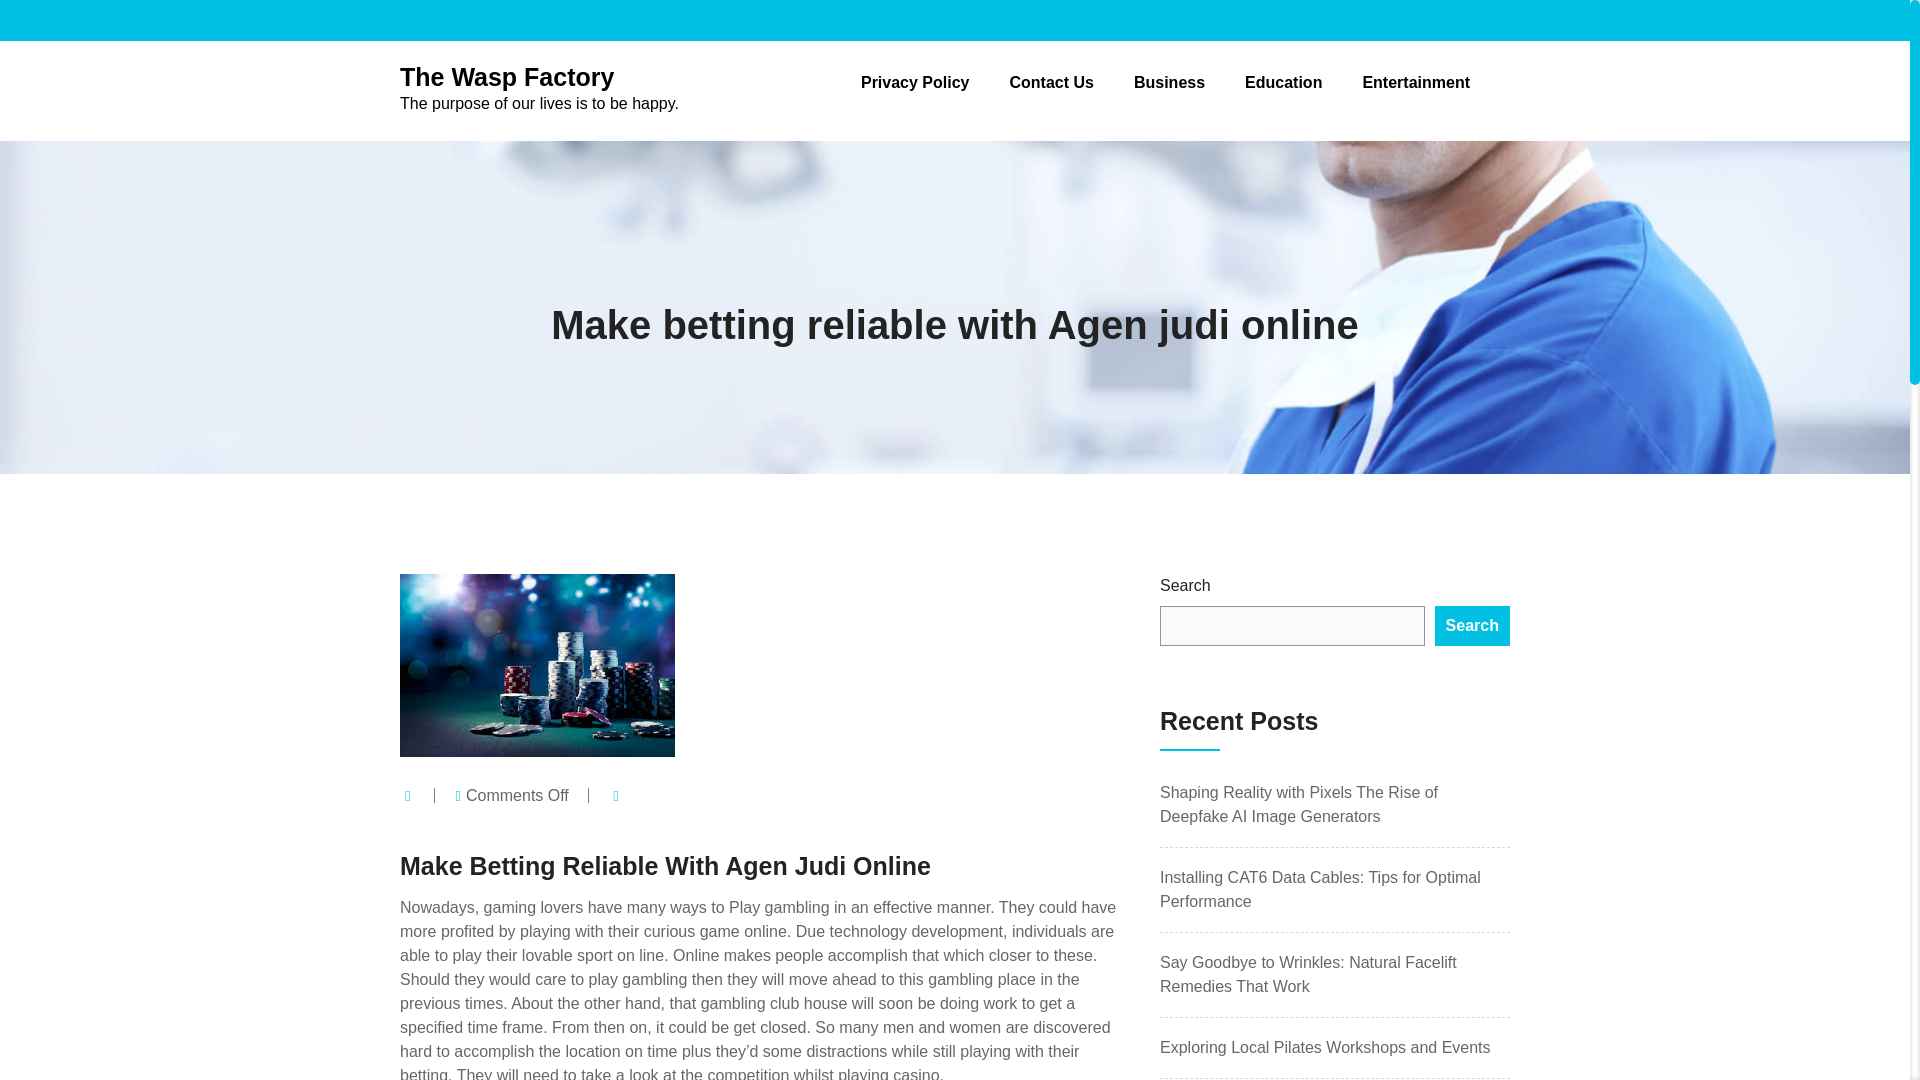 This screenshot has width=1920, height=1080. What do you see at coordinates (1170, 82) in the screenshot?
I see `Entertainment` at bounding box center [1170, 82].